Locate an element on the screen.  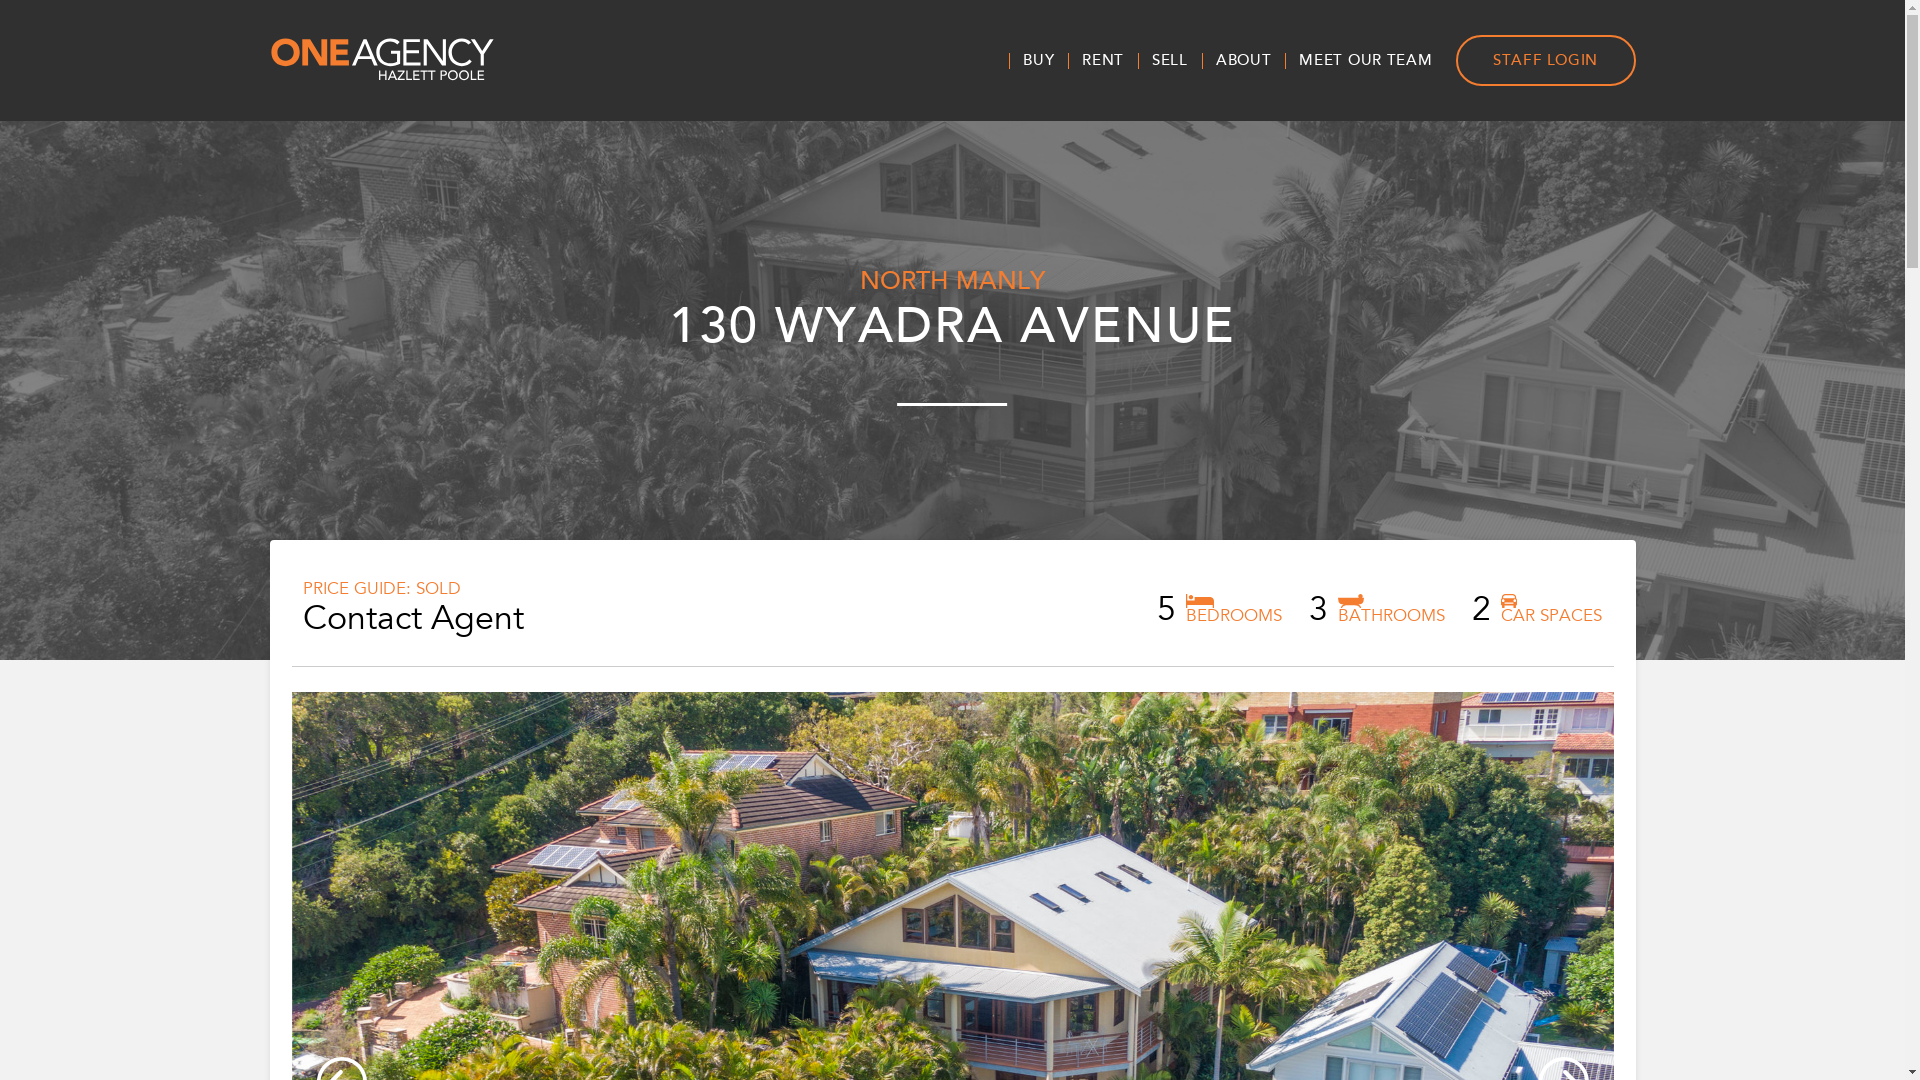
RENT is located at coordinates (1103, 60).